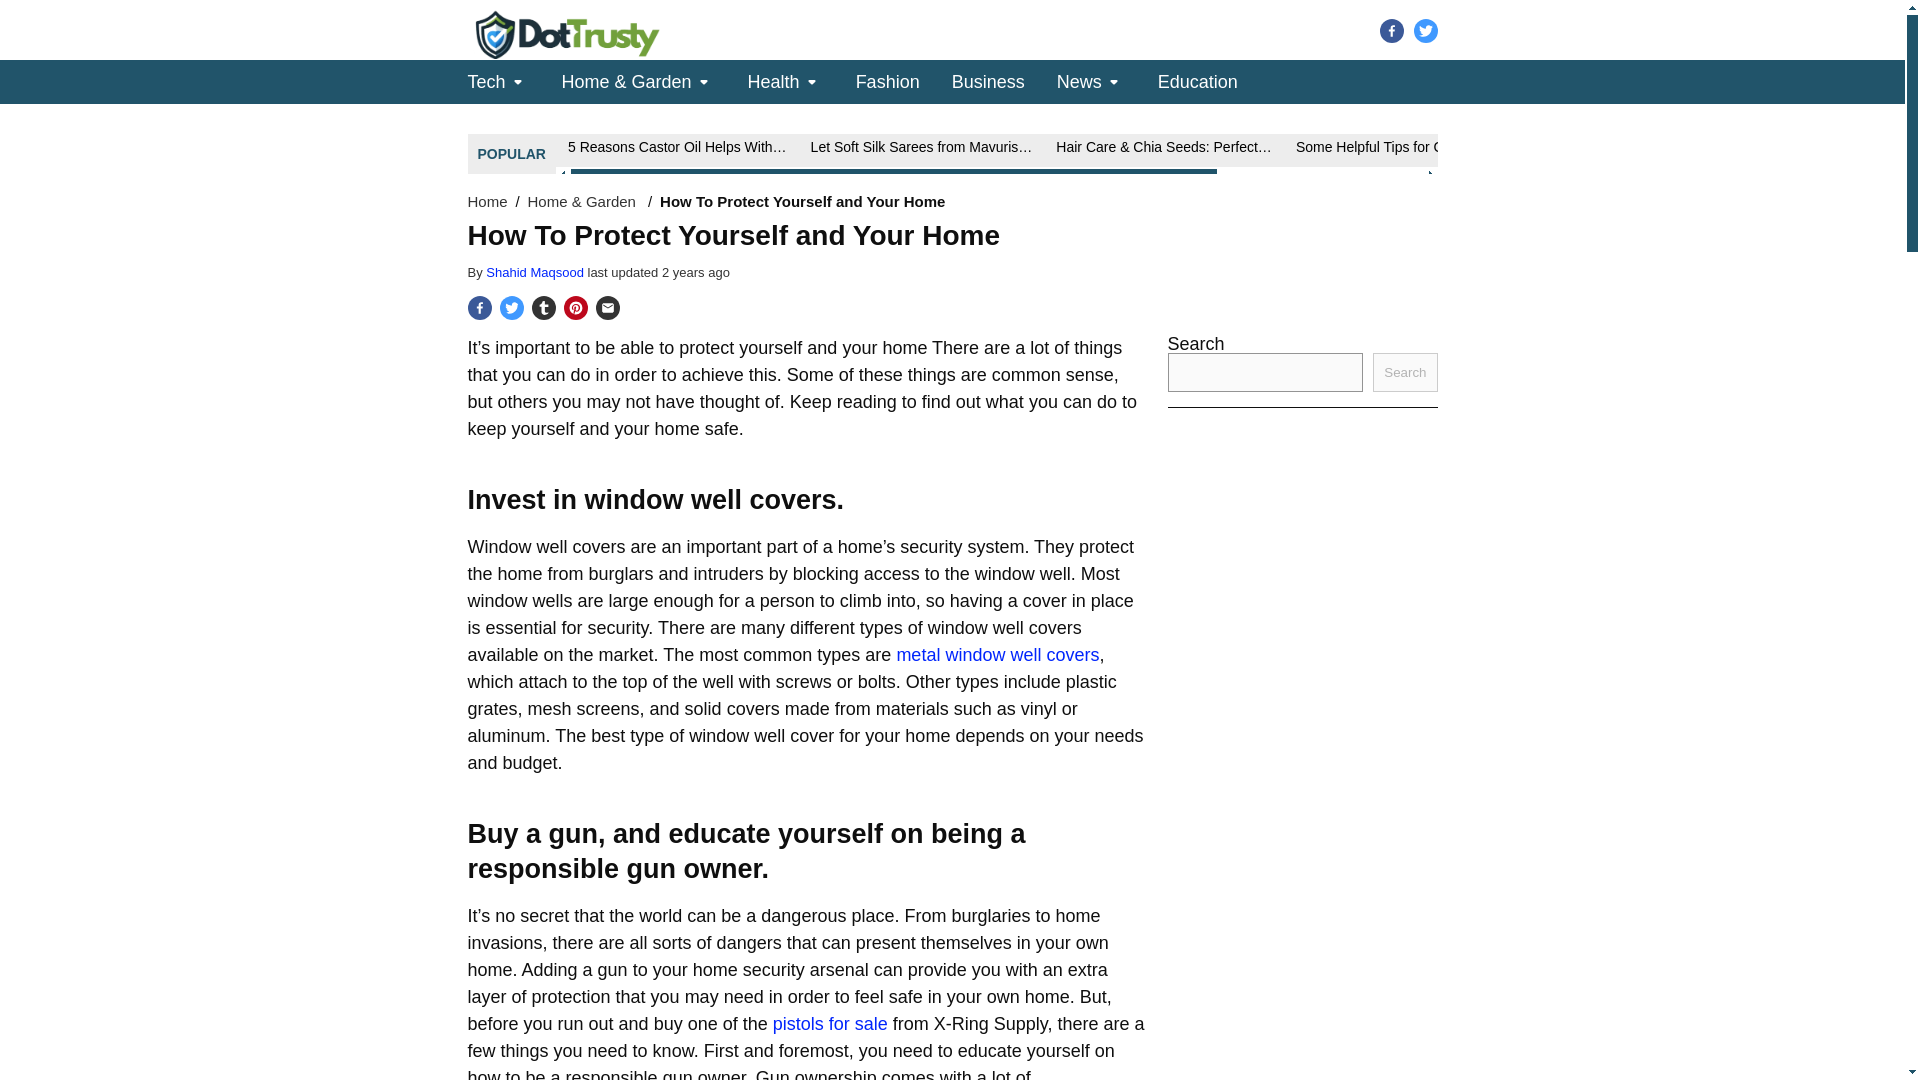 This screenshot has height=1080, width=1920. What do you see at coordinates (774, 81) in the screenshot?
I see `Health` at bounding box center [774, 81].